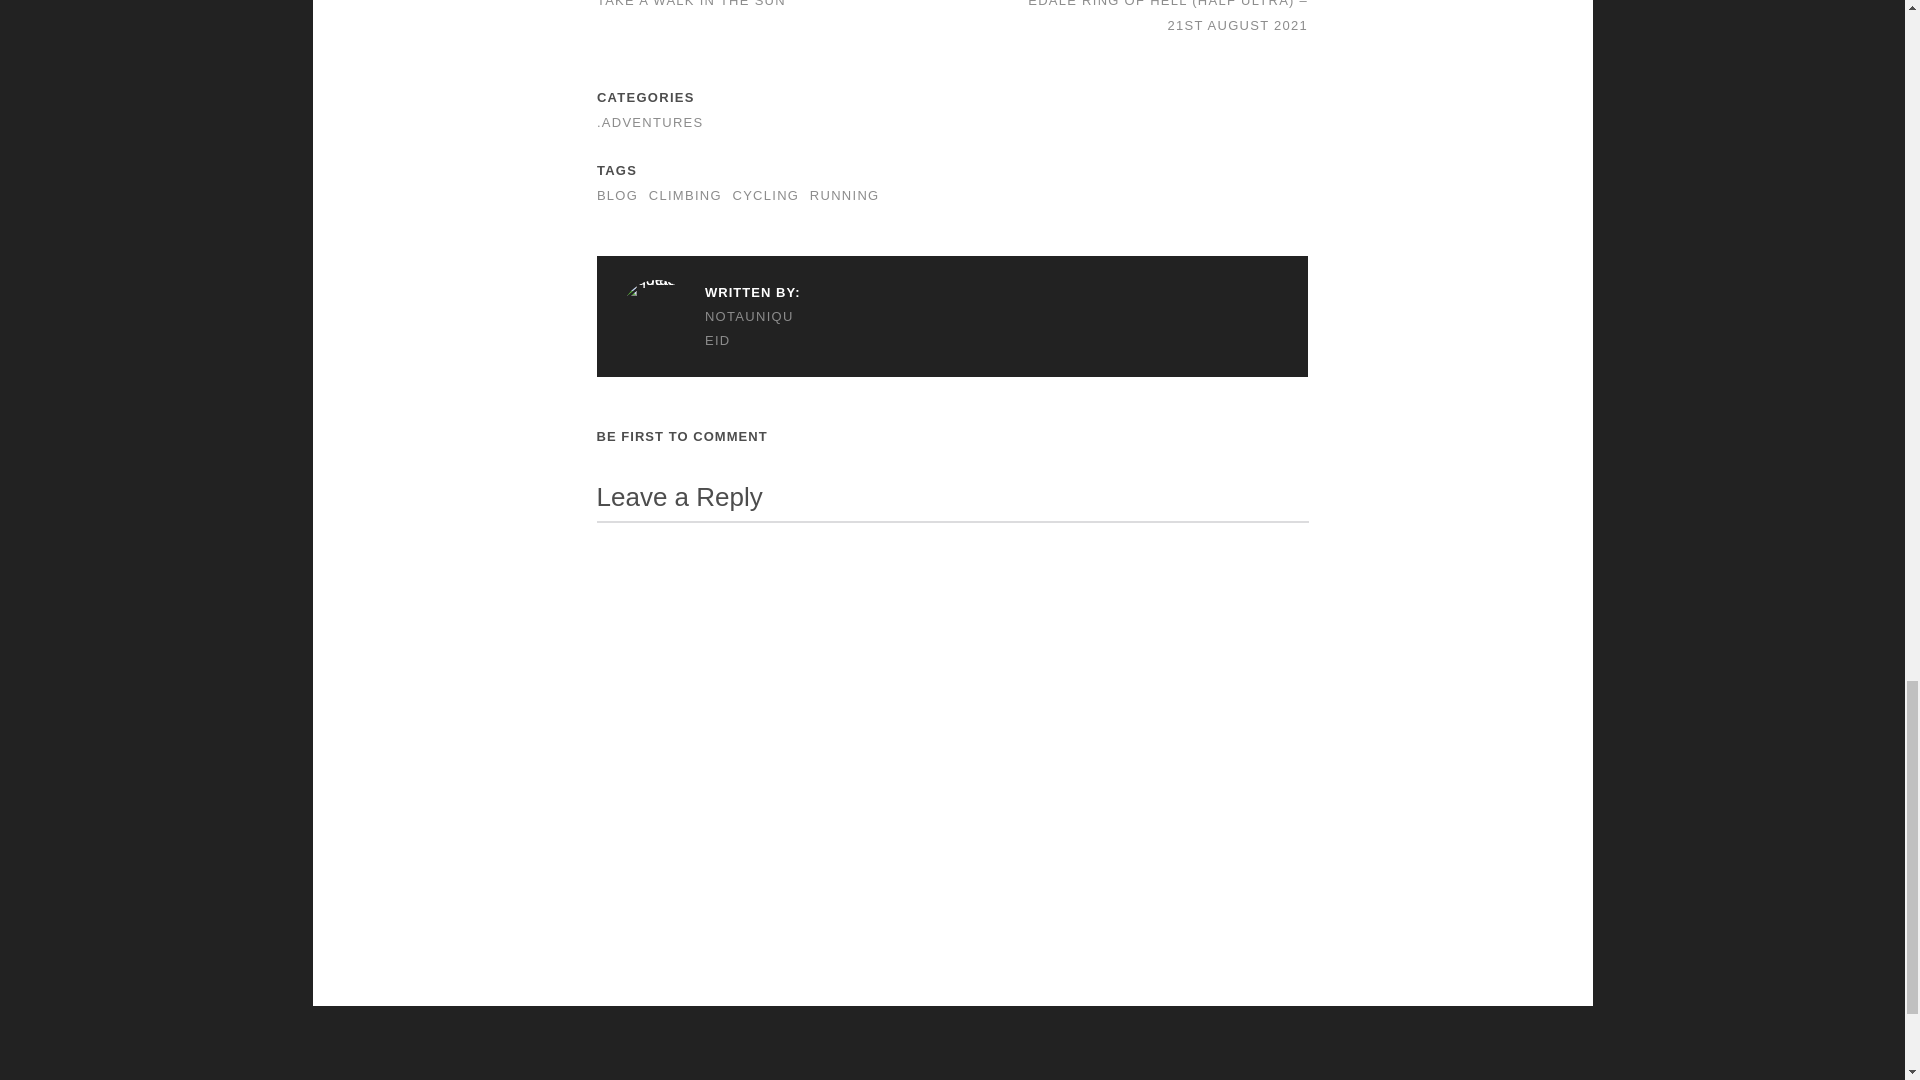 The height and width of the screenshot is (1080, 1920). Describe the element at coordinates (710, 328) in the screenshot. I see `Posts by notauniqueid` at that location.